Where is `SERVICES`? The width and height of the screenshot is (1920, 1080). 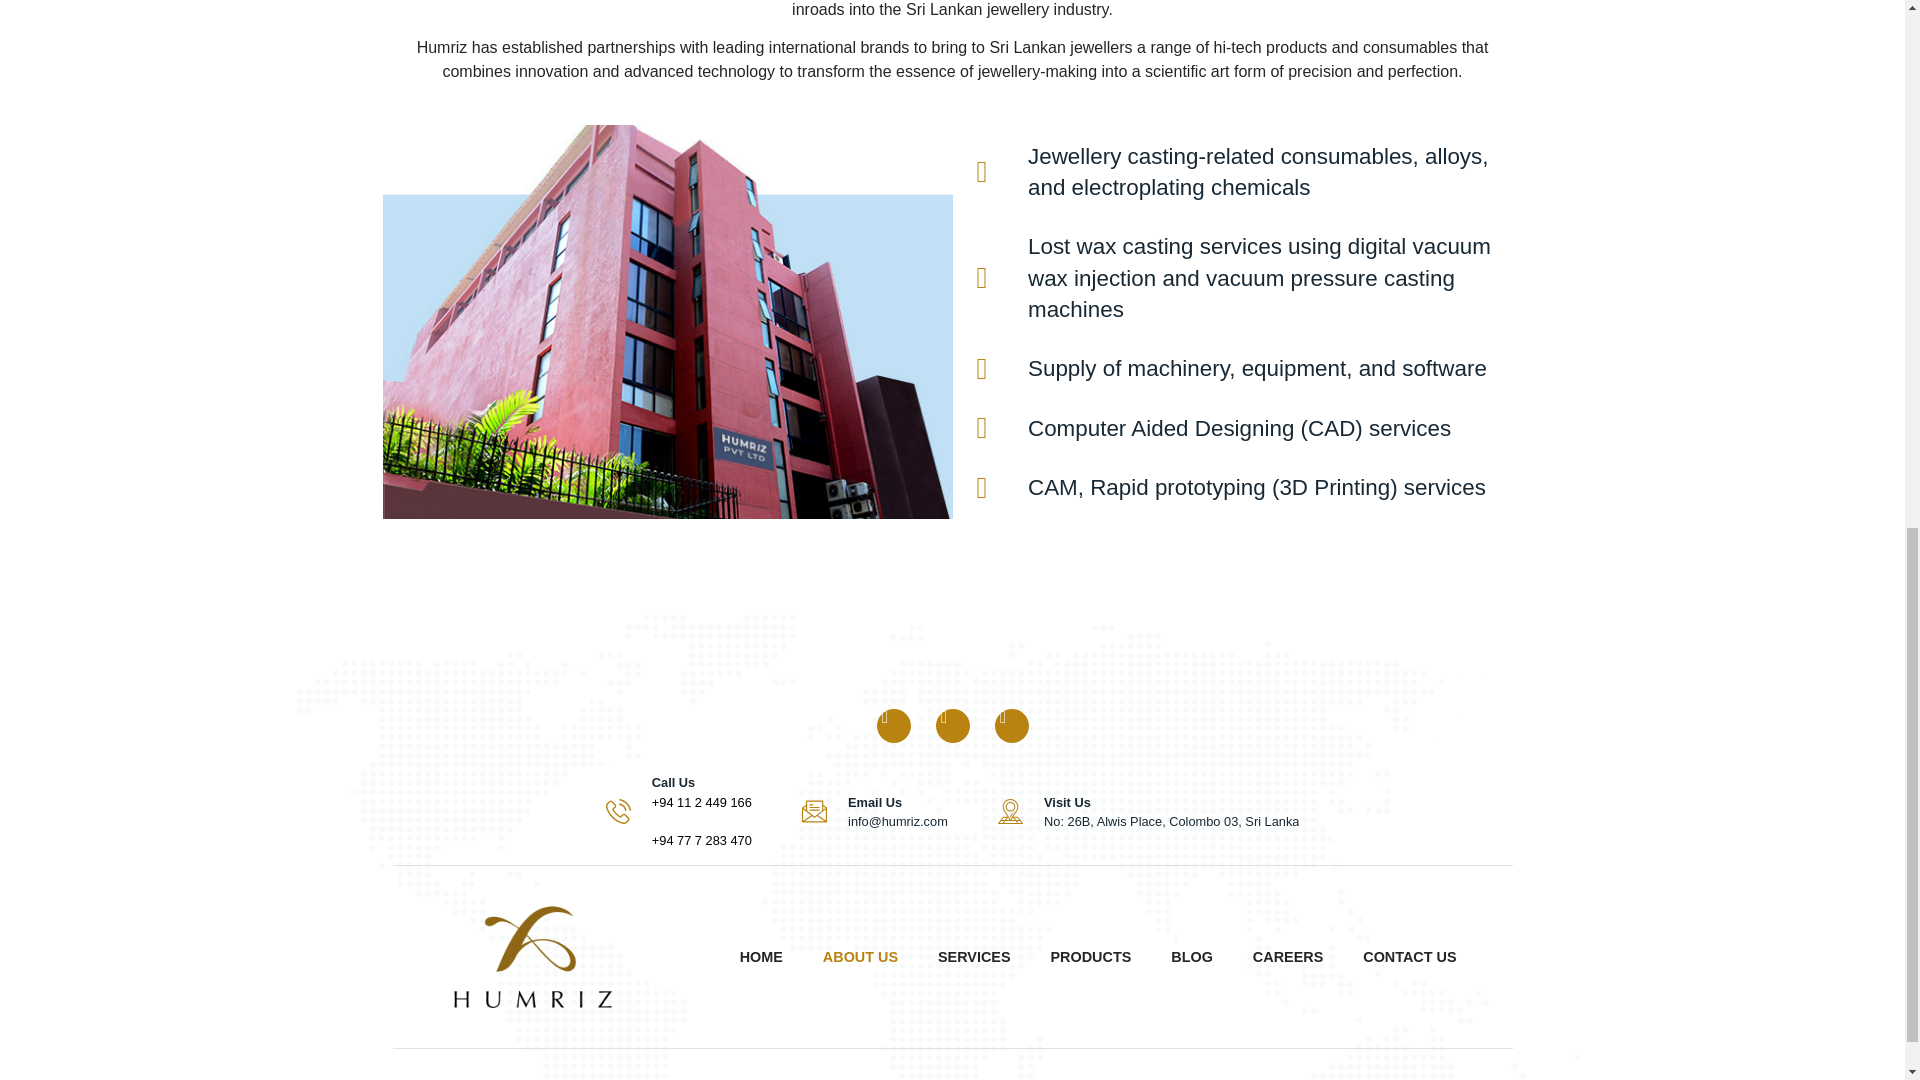
SERVICES is located at coordinates (974, 956).